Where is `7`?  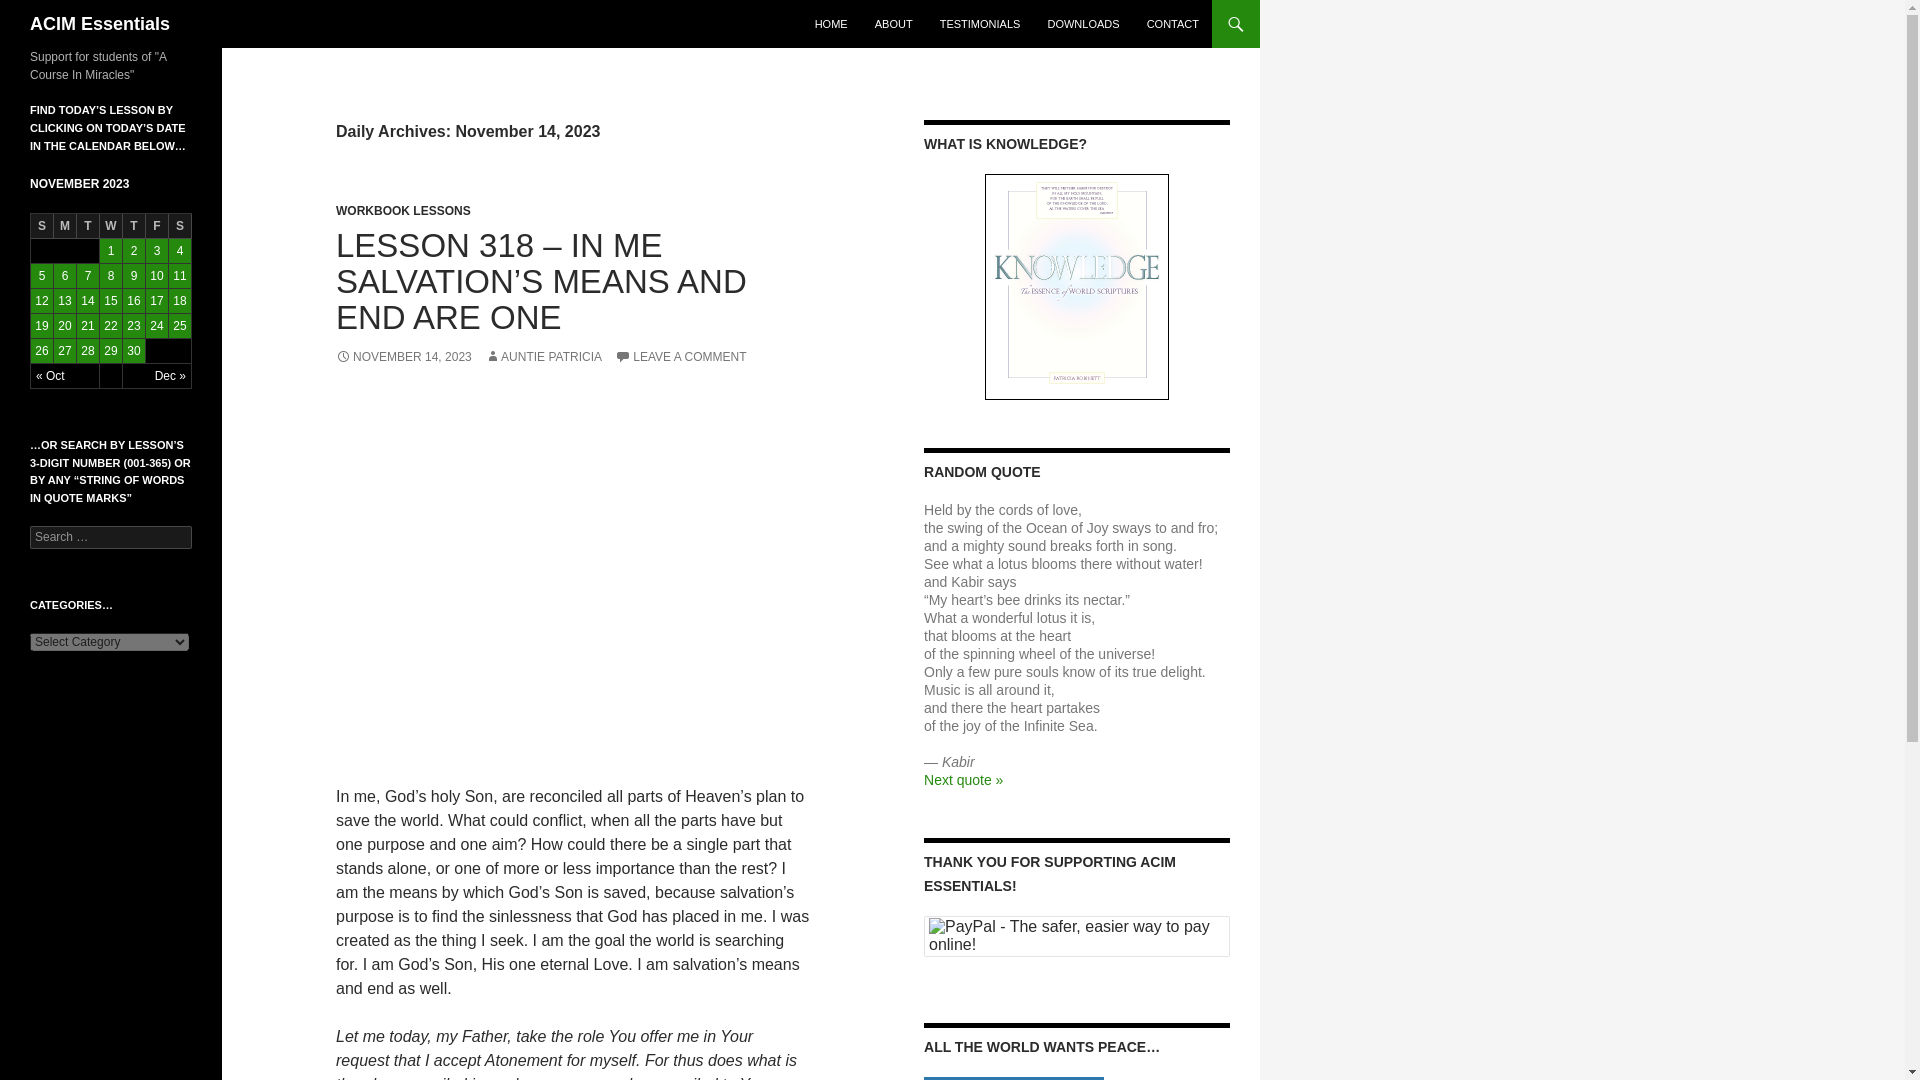
7 is located at coordinates (88, 276).